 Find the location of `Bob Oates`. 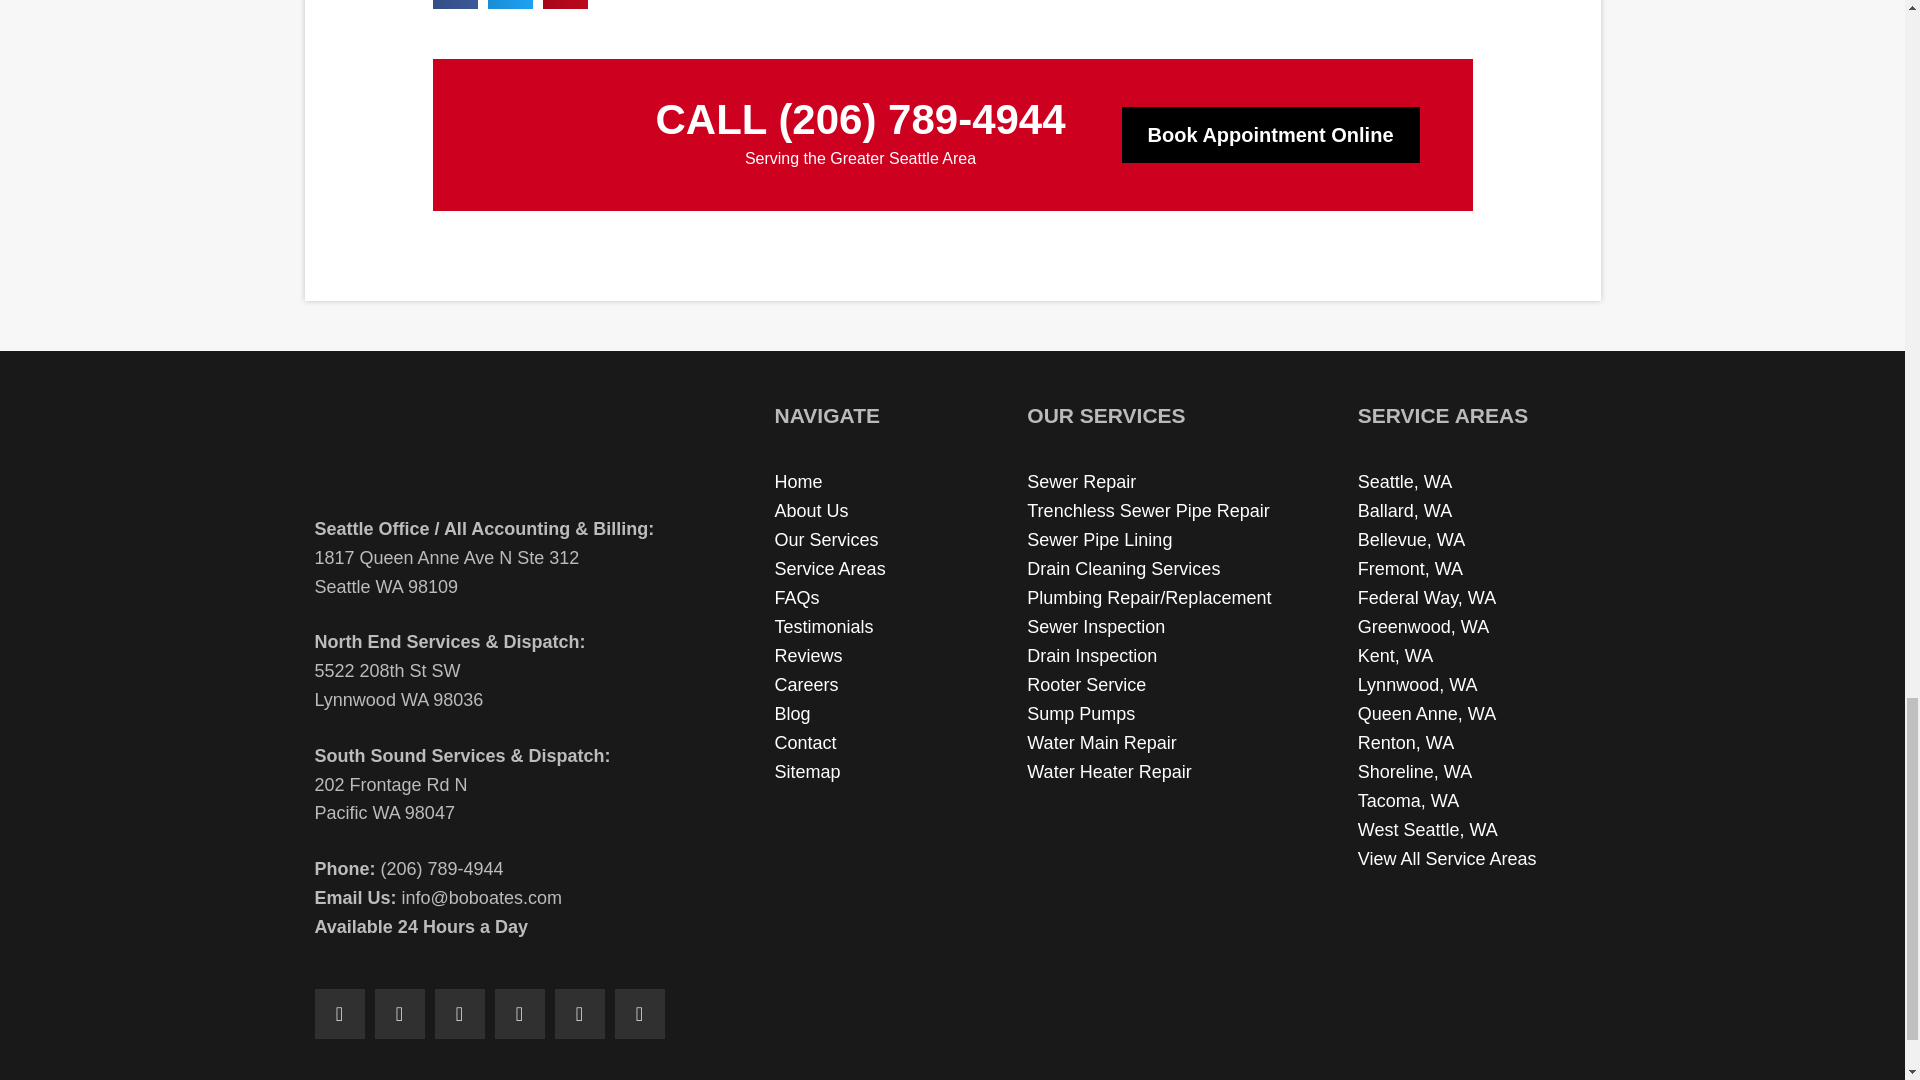

Bob Oates is located at coordinates (490, 448).